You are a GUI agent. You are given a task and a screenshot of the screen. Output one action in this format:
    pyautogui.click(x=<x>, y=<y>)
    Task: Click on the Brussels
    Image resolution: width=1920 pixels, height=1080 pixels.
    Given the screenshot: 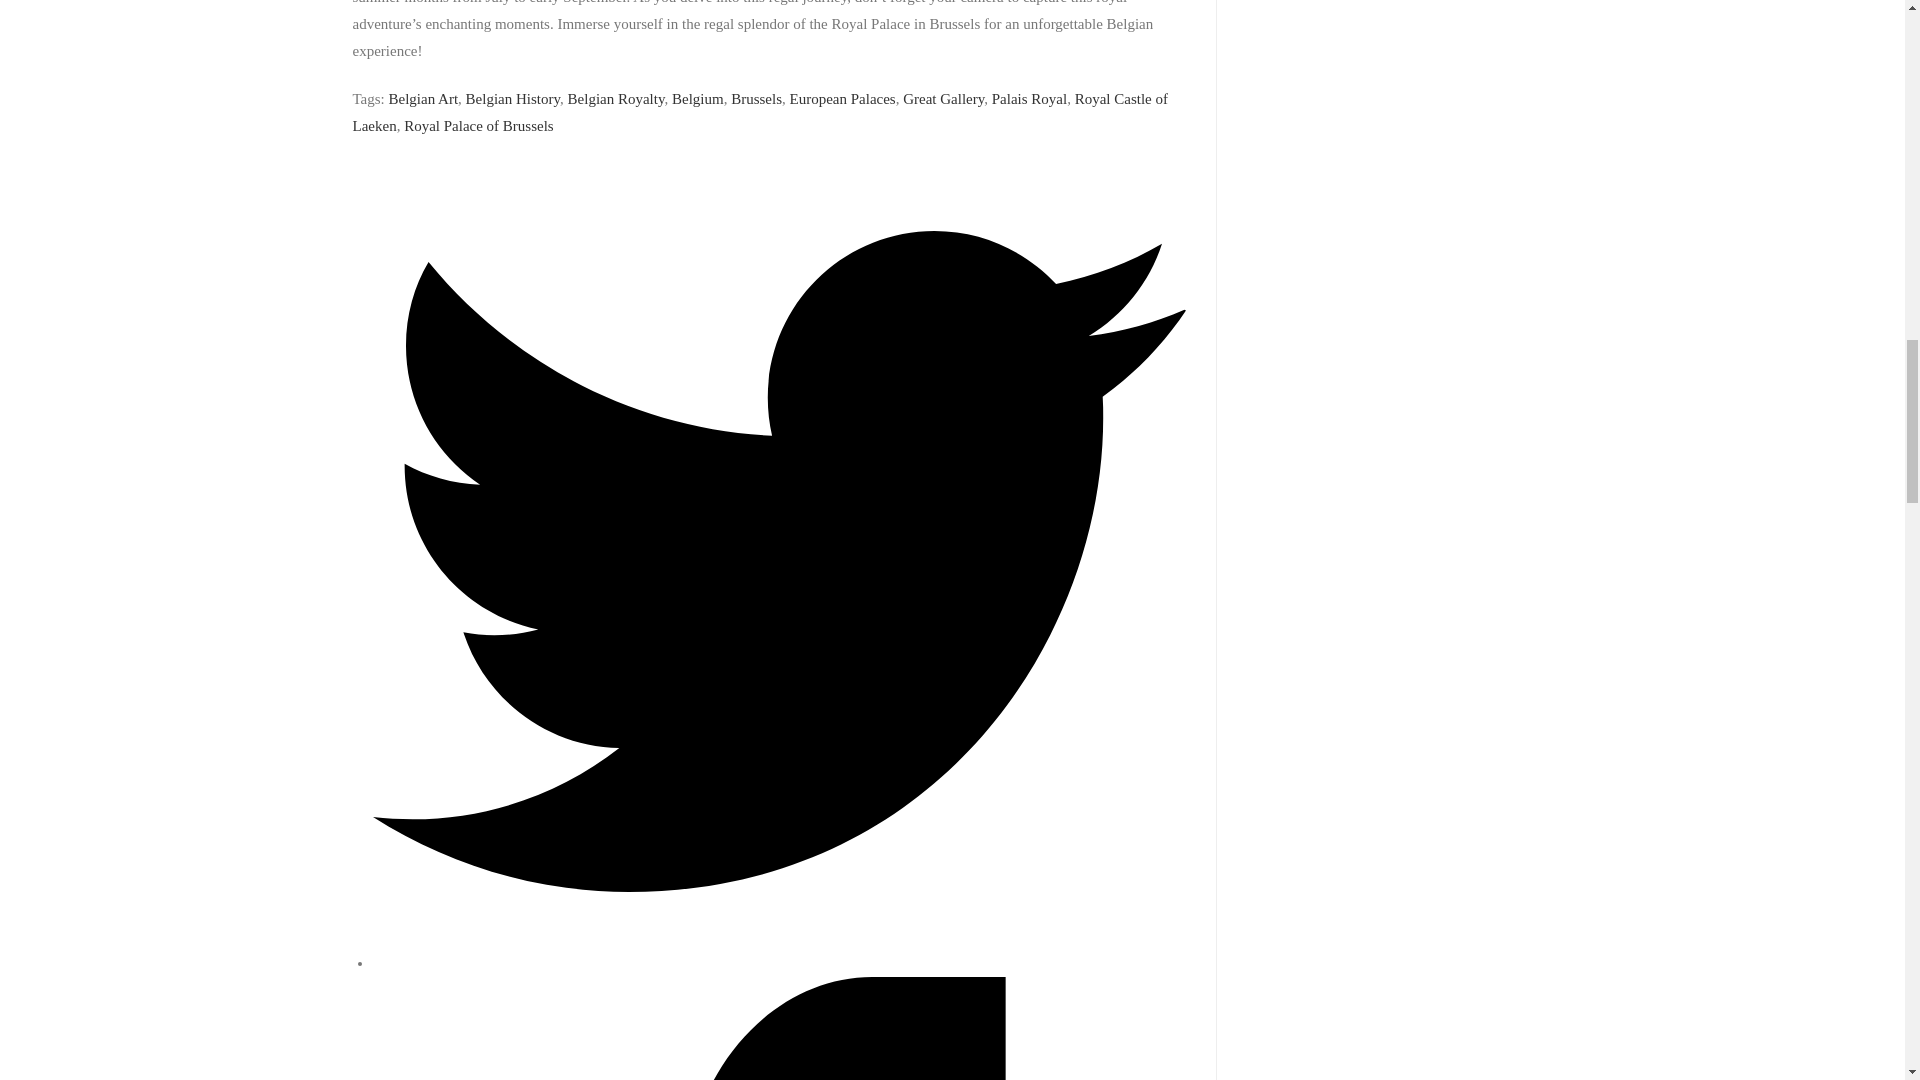 What is the action you would take?
    pyautogui.click(x=756, y=98)
    